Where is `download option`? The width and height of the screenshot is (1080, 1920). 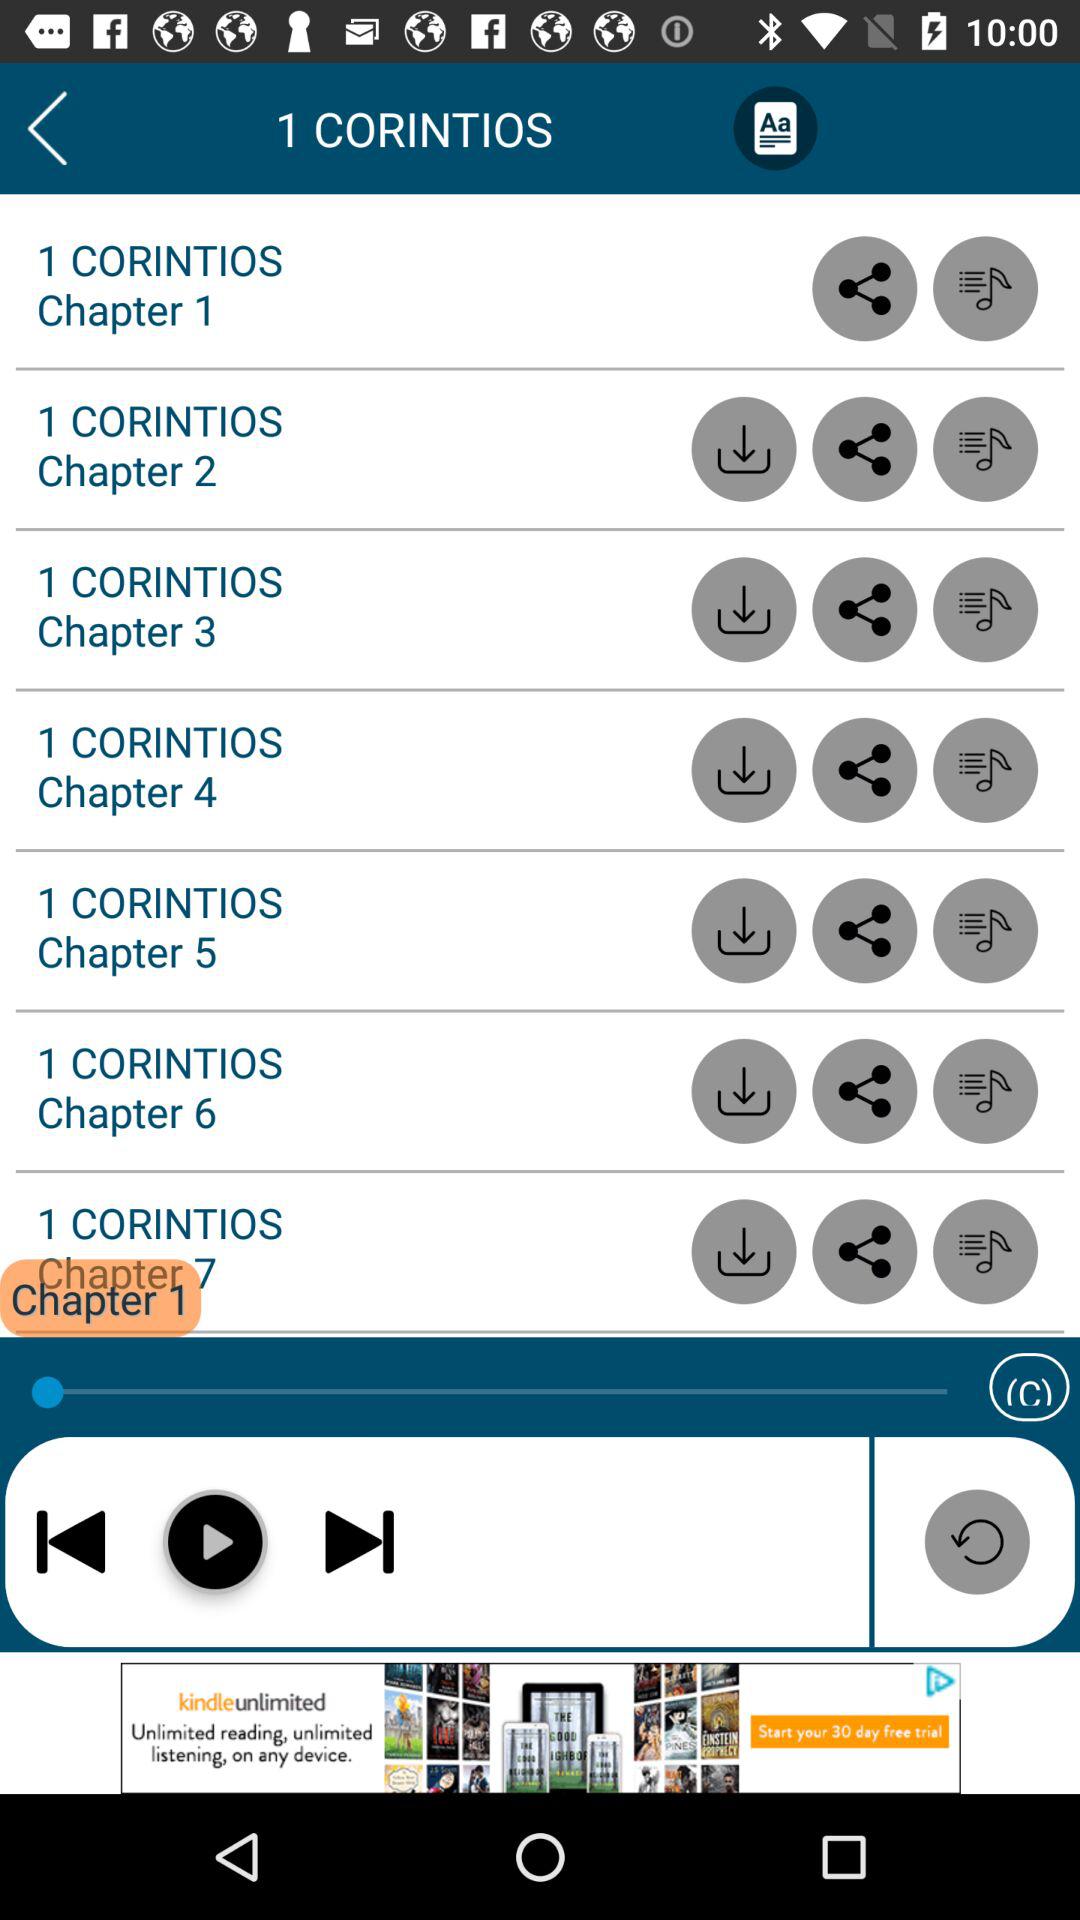
download option is located at coordinates (744, 1090).